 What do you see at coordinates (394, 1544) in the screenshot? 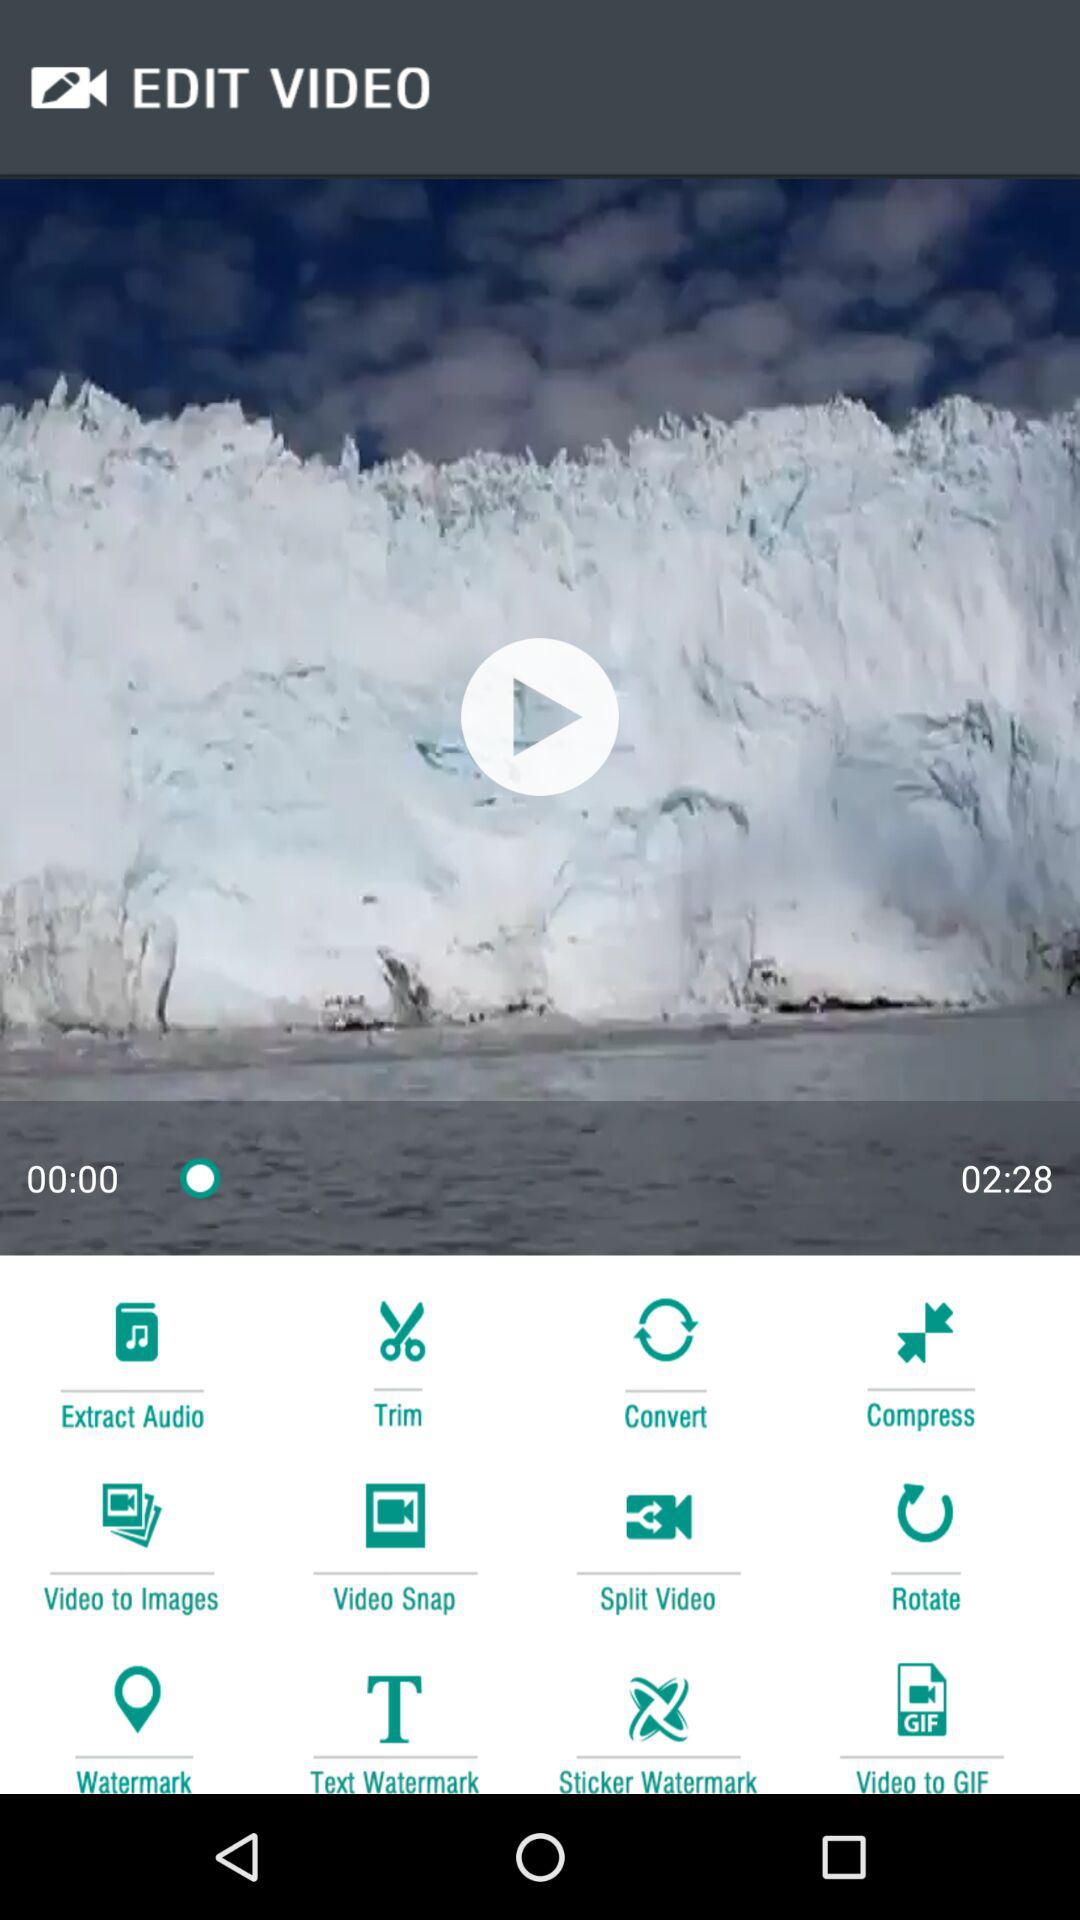
I see `take video snap` at bounding box center [394, 1544].